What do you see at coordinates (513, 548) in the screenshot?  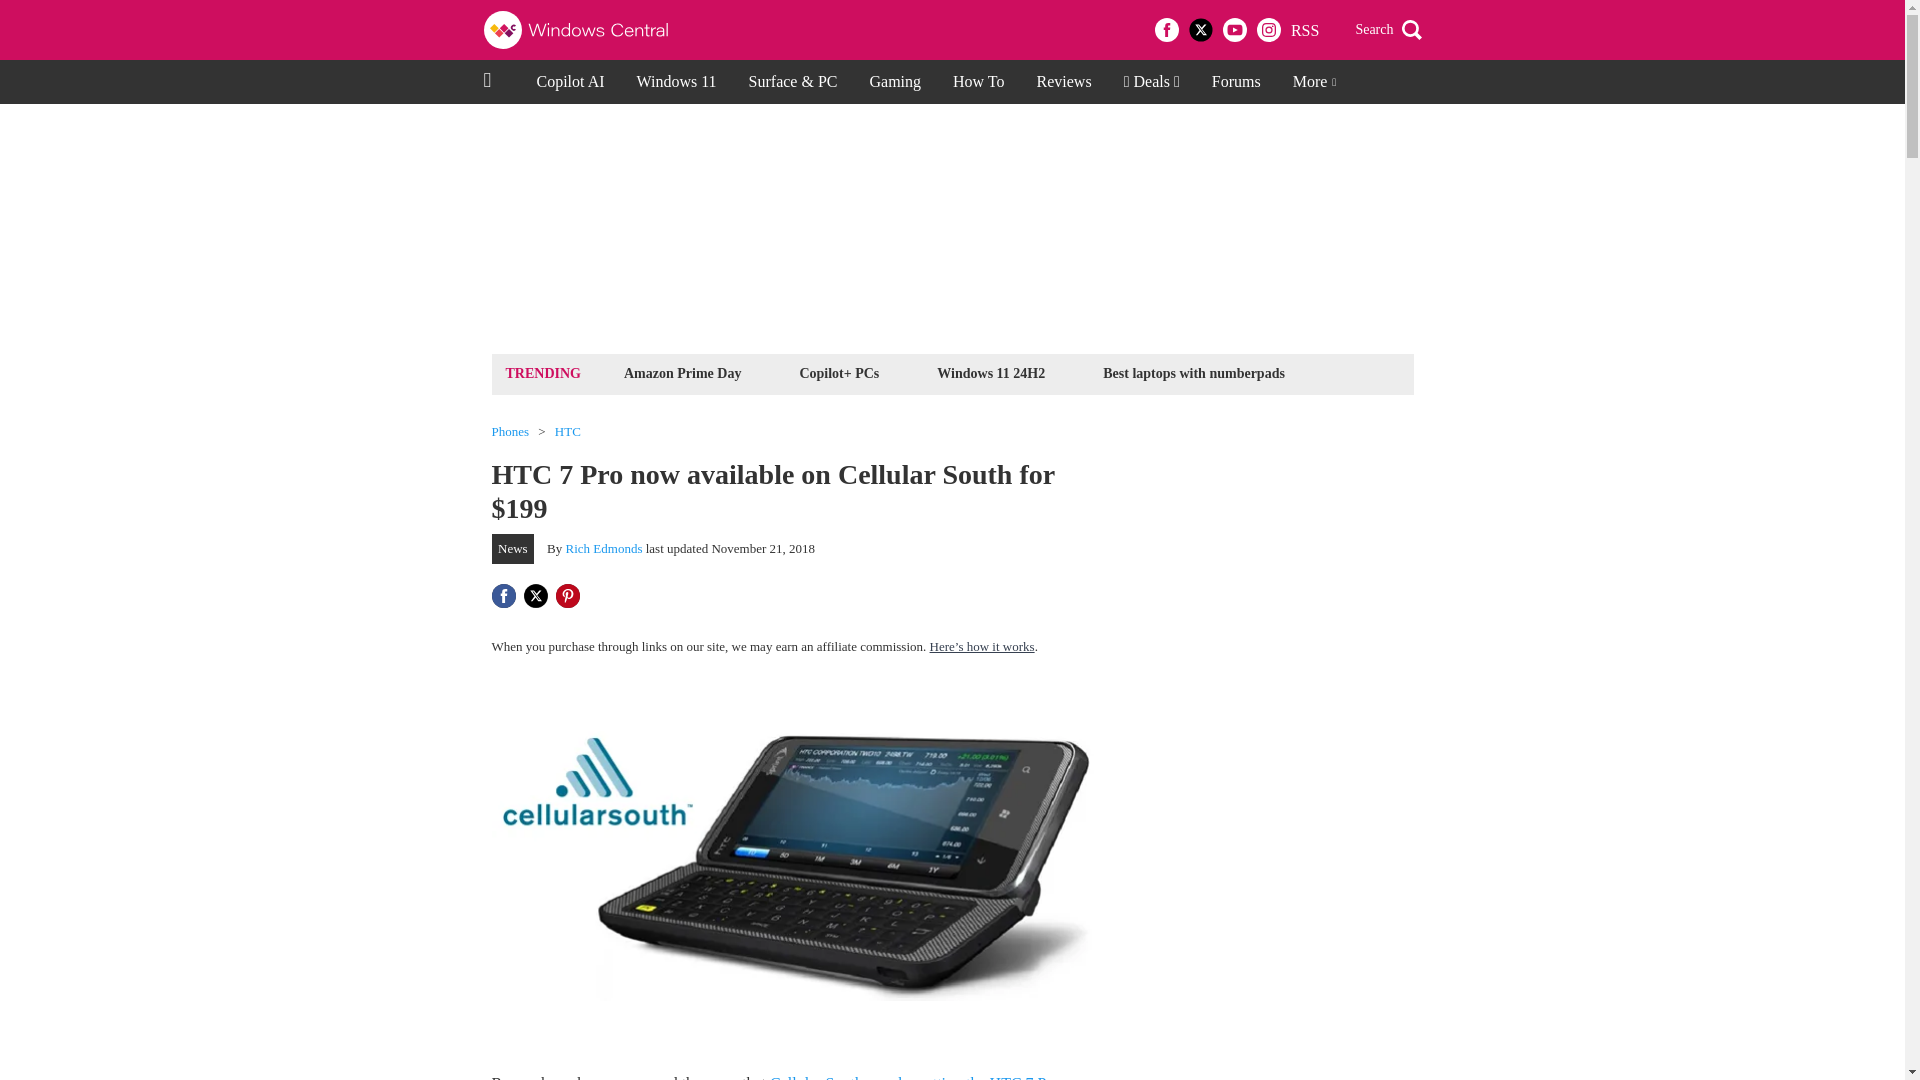 I see `News` at bounding box center [513, 548].